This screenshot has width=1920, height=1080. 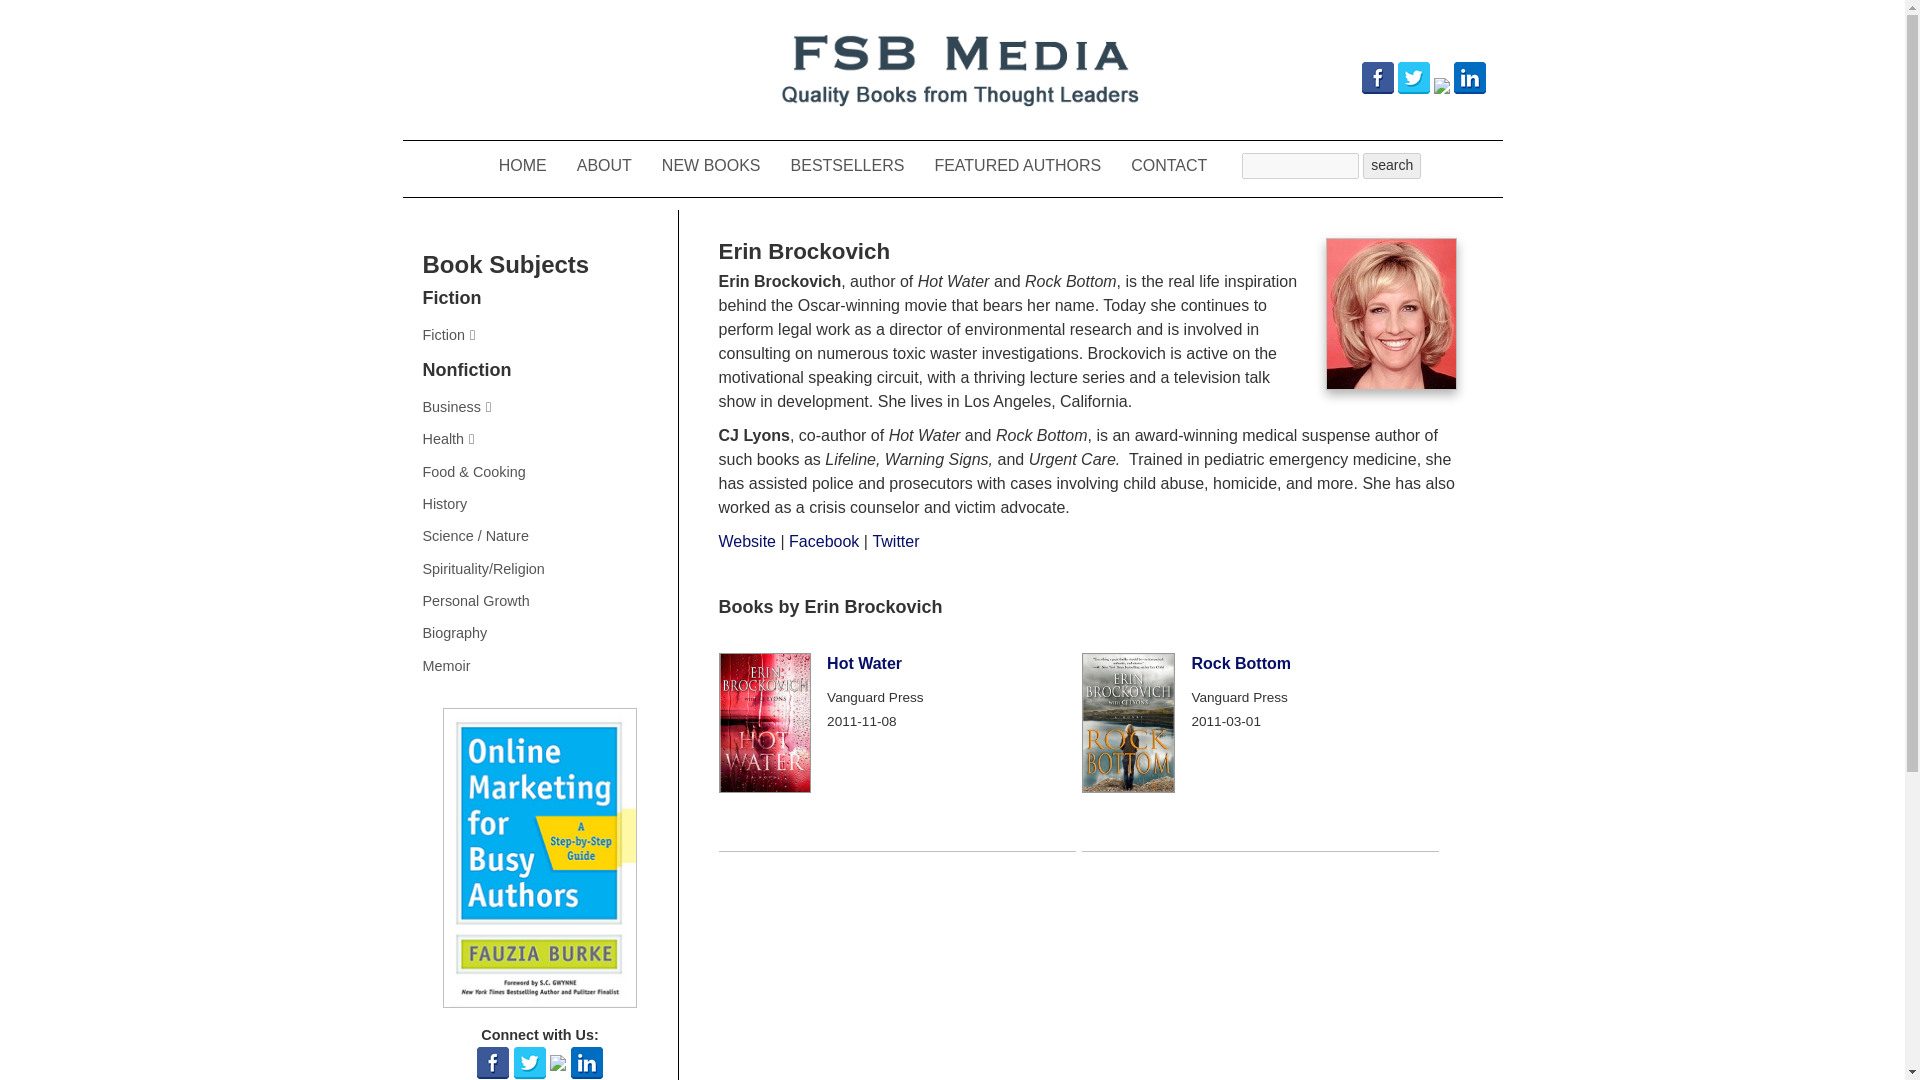 I want to click on Business, so click(x=539, y=406).